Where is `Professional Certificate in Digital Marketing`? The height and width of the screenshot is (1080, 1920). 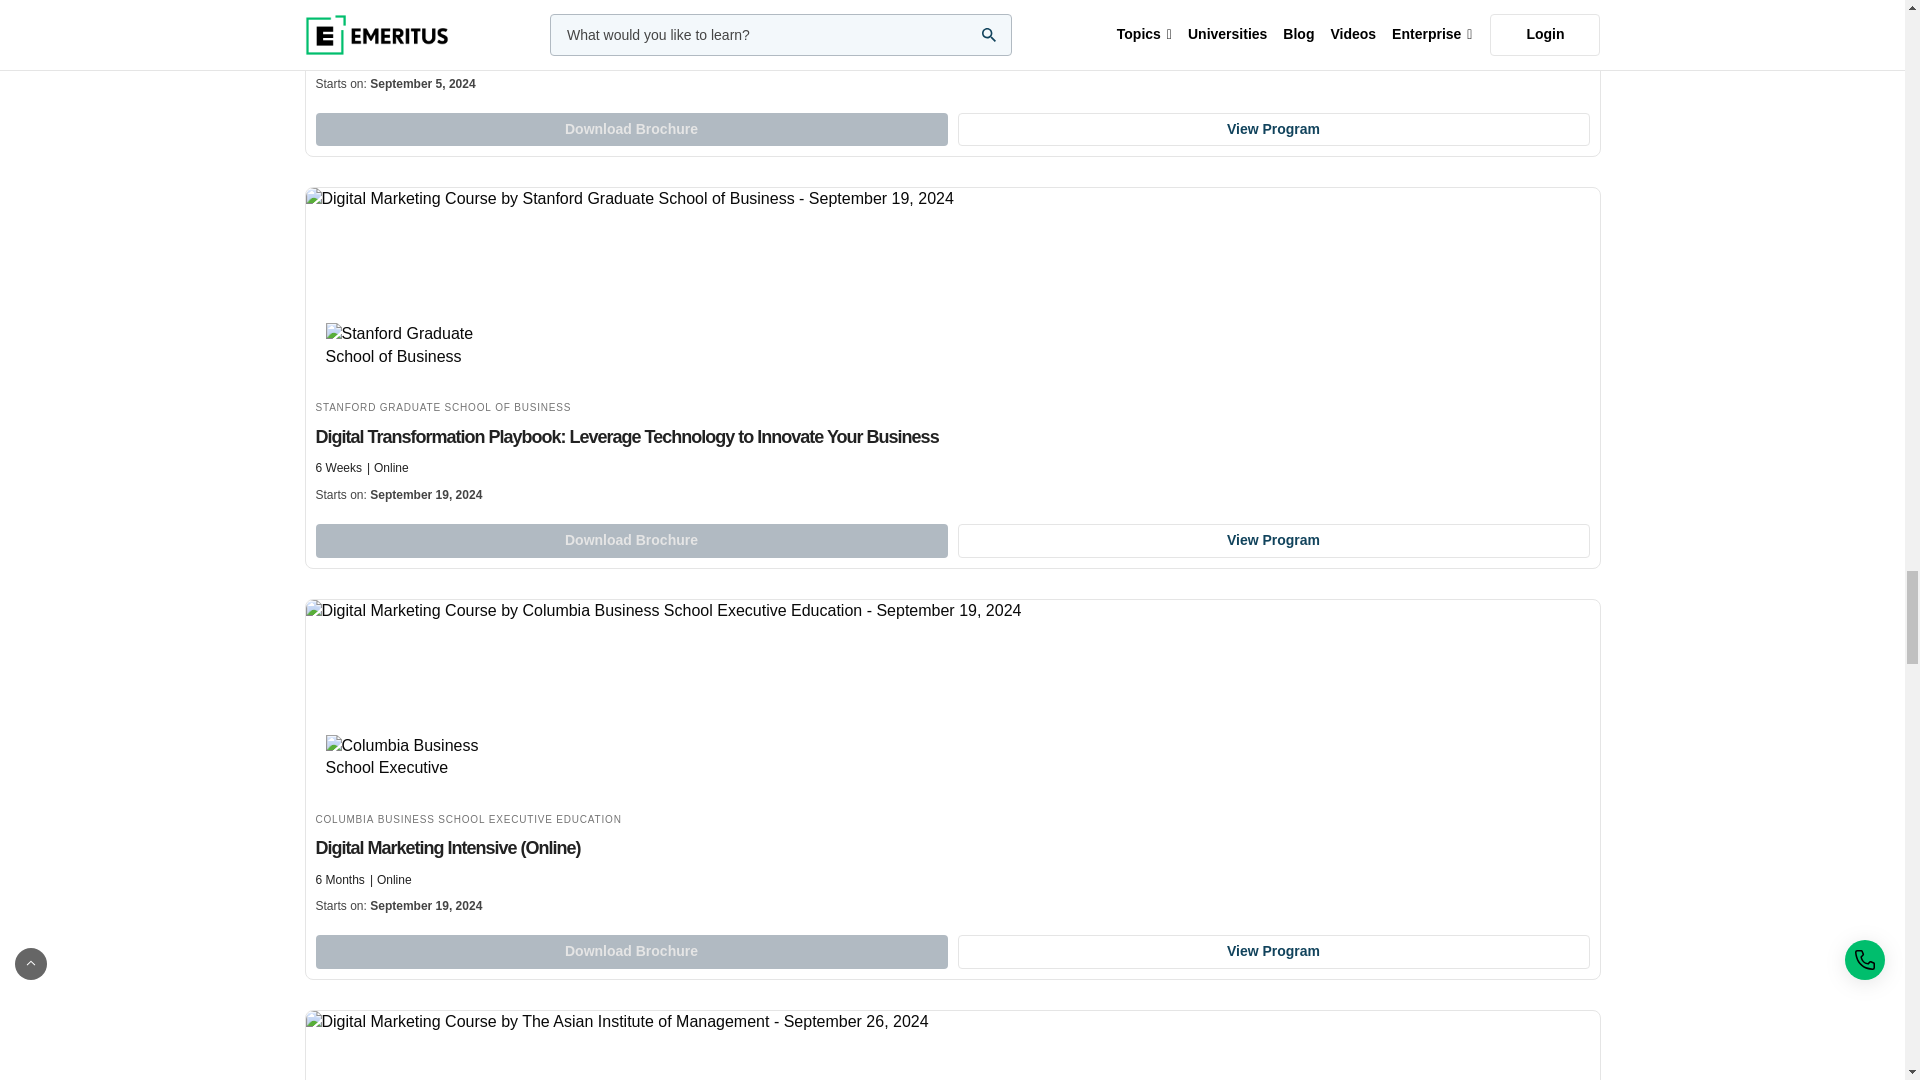 Professional Certificate in Digital Marketing is located at coordinates (952, 51).